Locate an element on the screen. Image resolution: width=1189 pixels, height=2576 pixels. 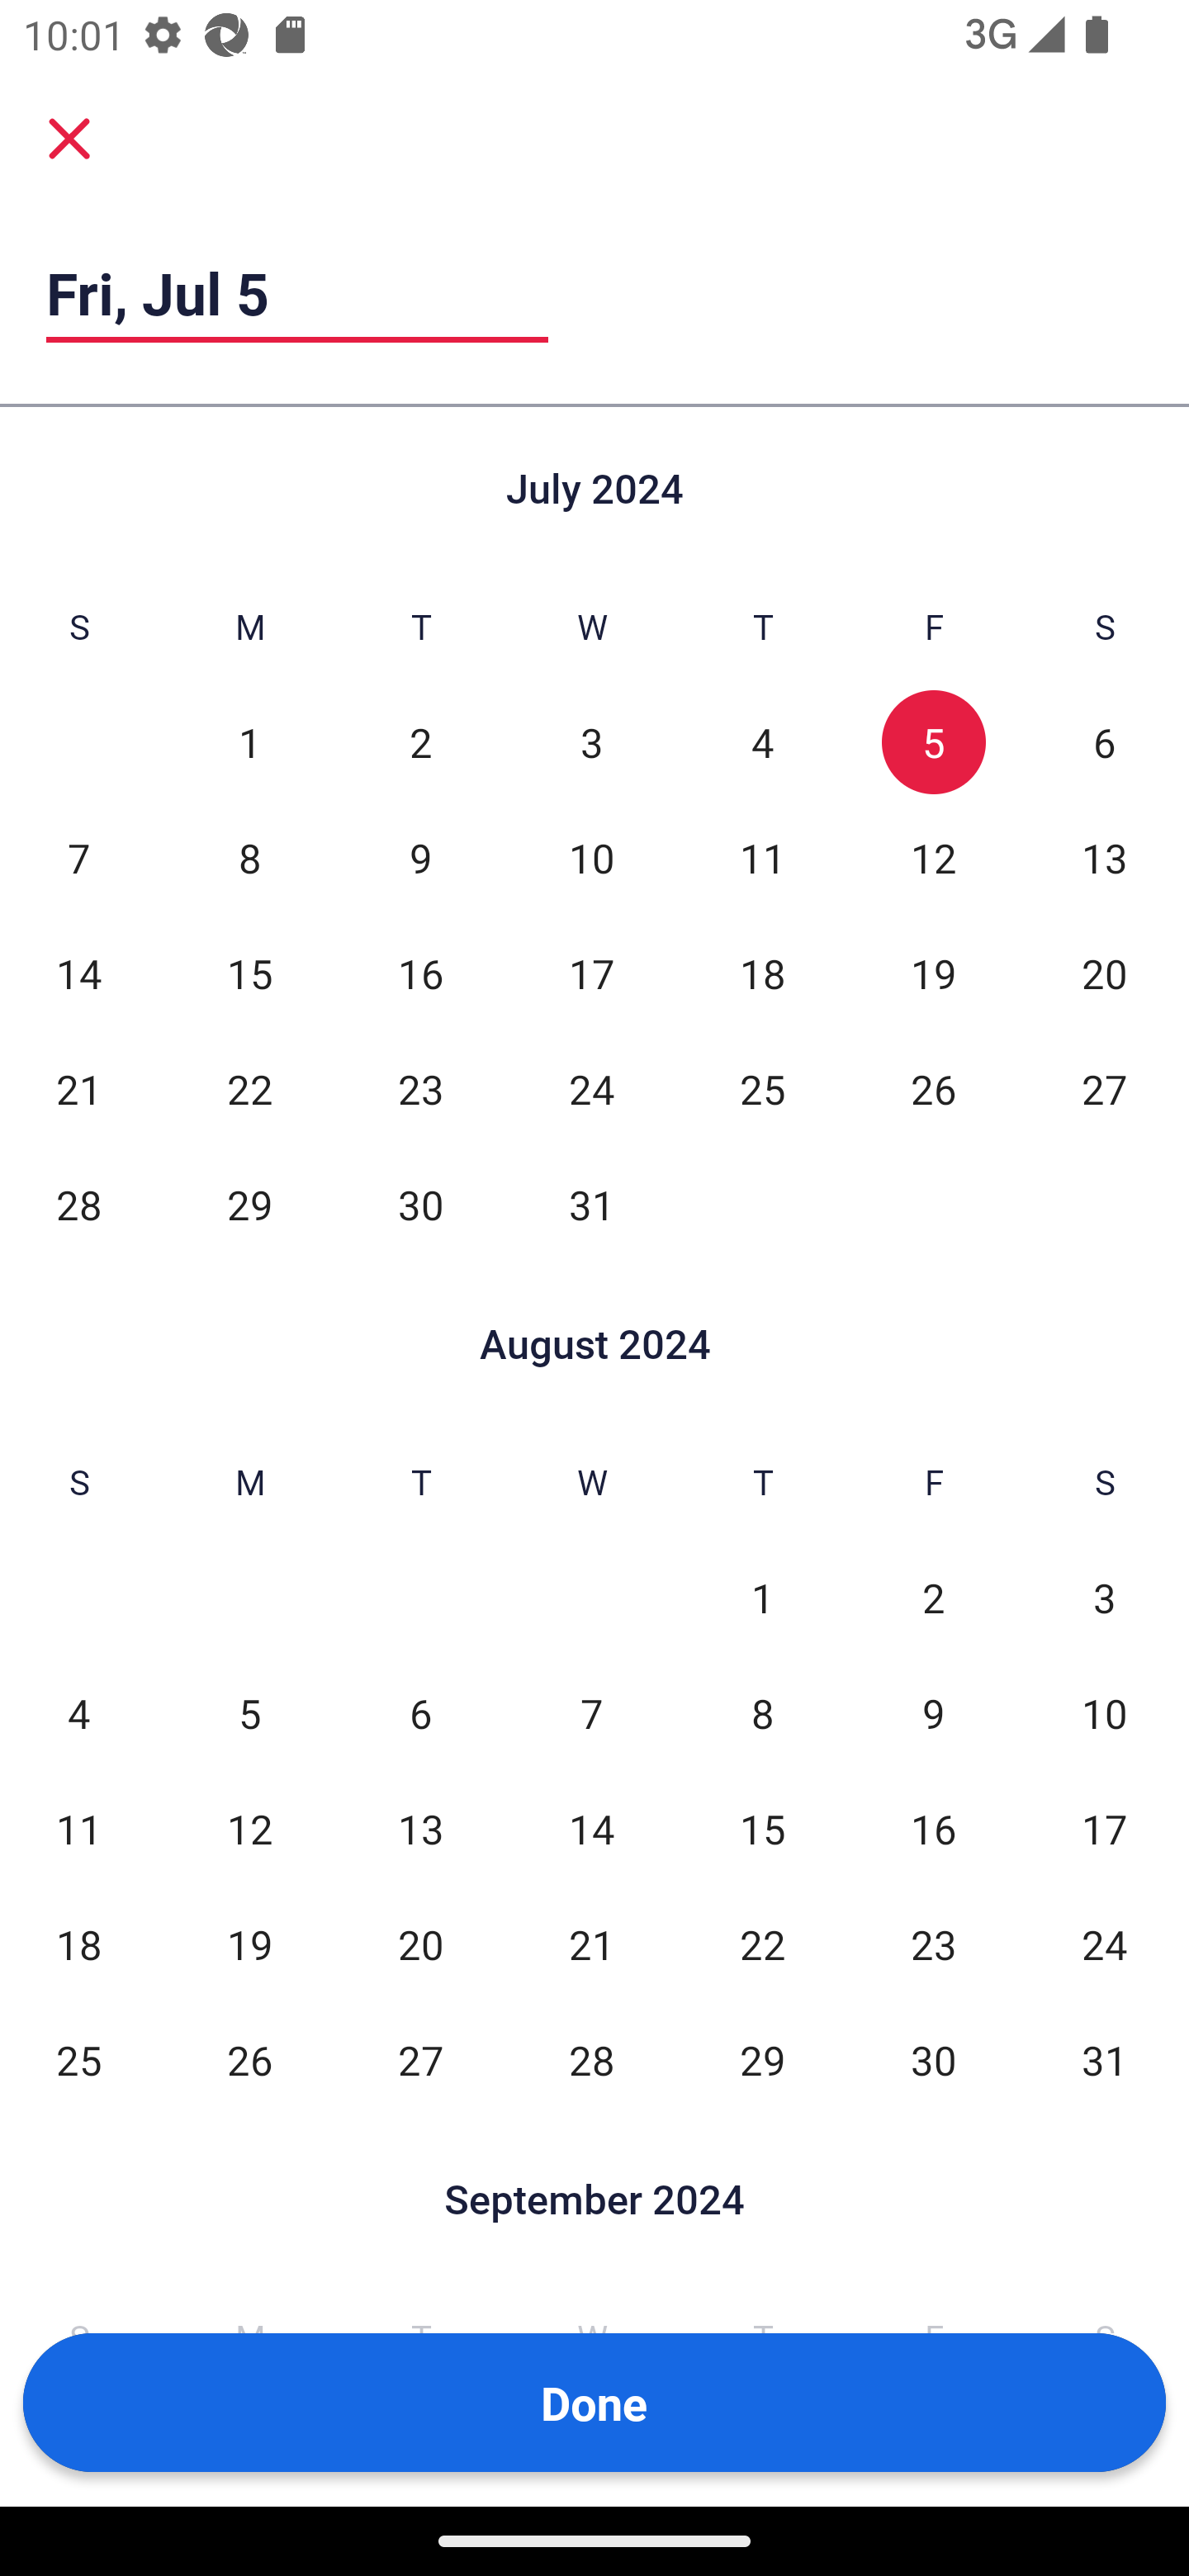
25 Thu, Jul 25, Not Selected is located at coordinates (762, 1088).